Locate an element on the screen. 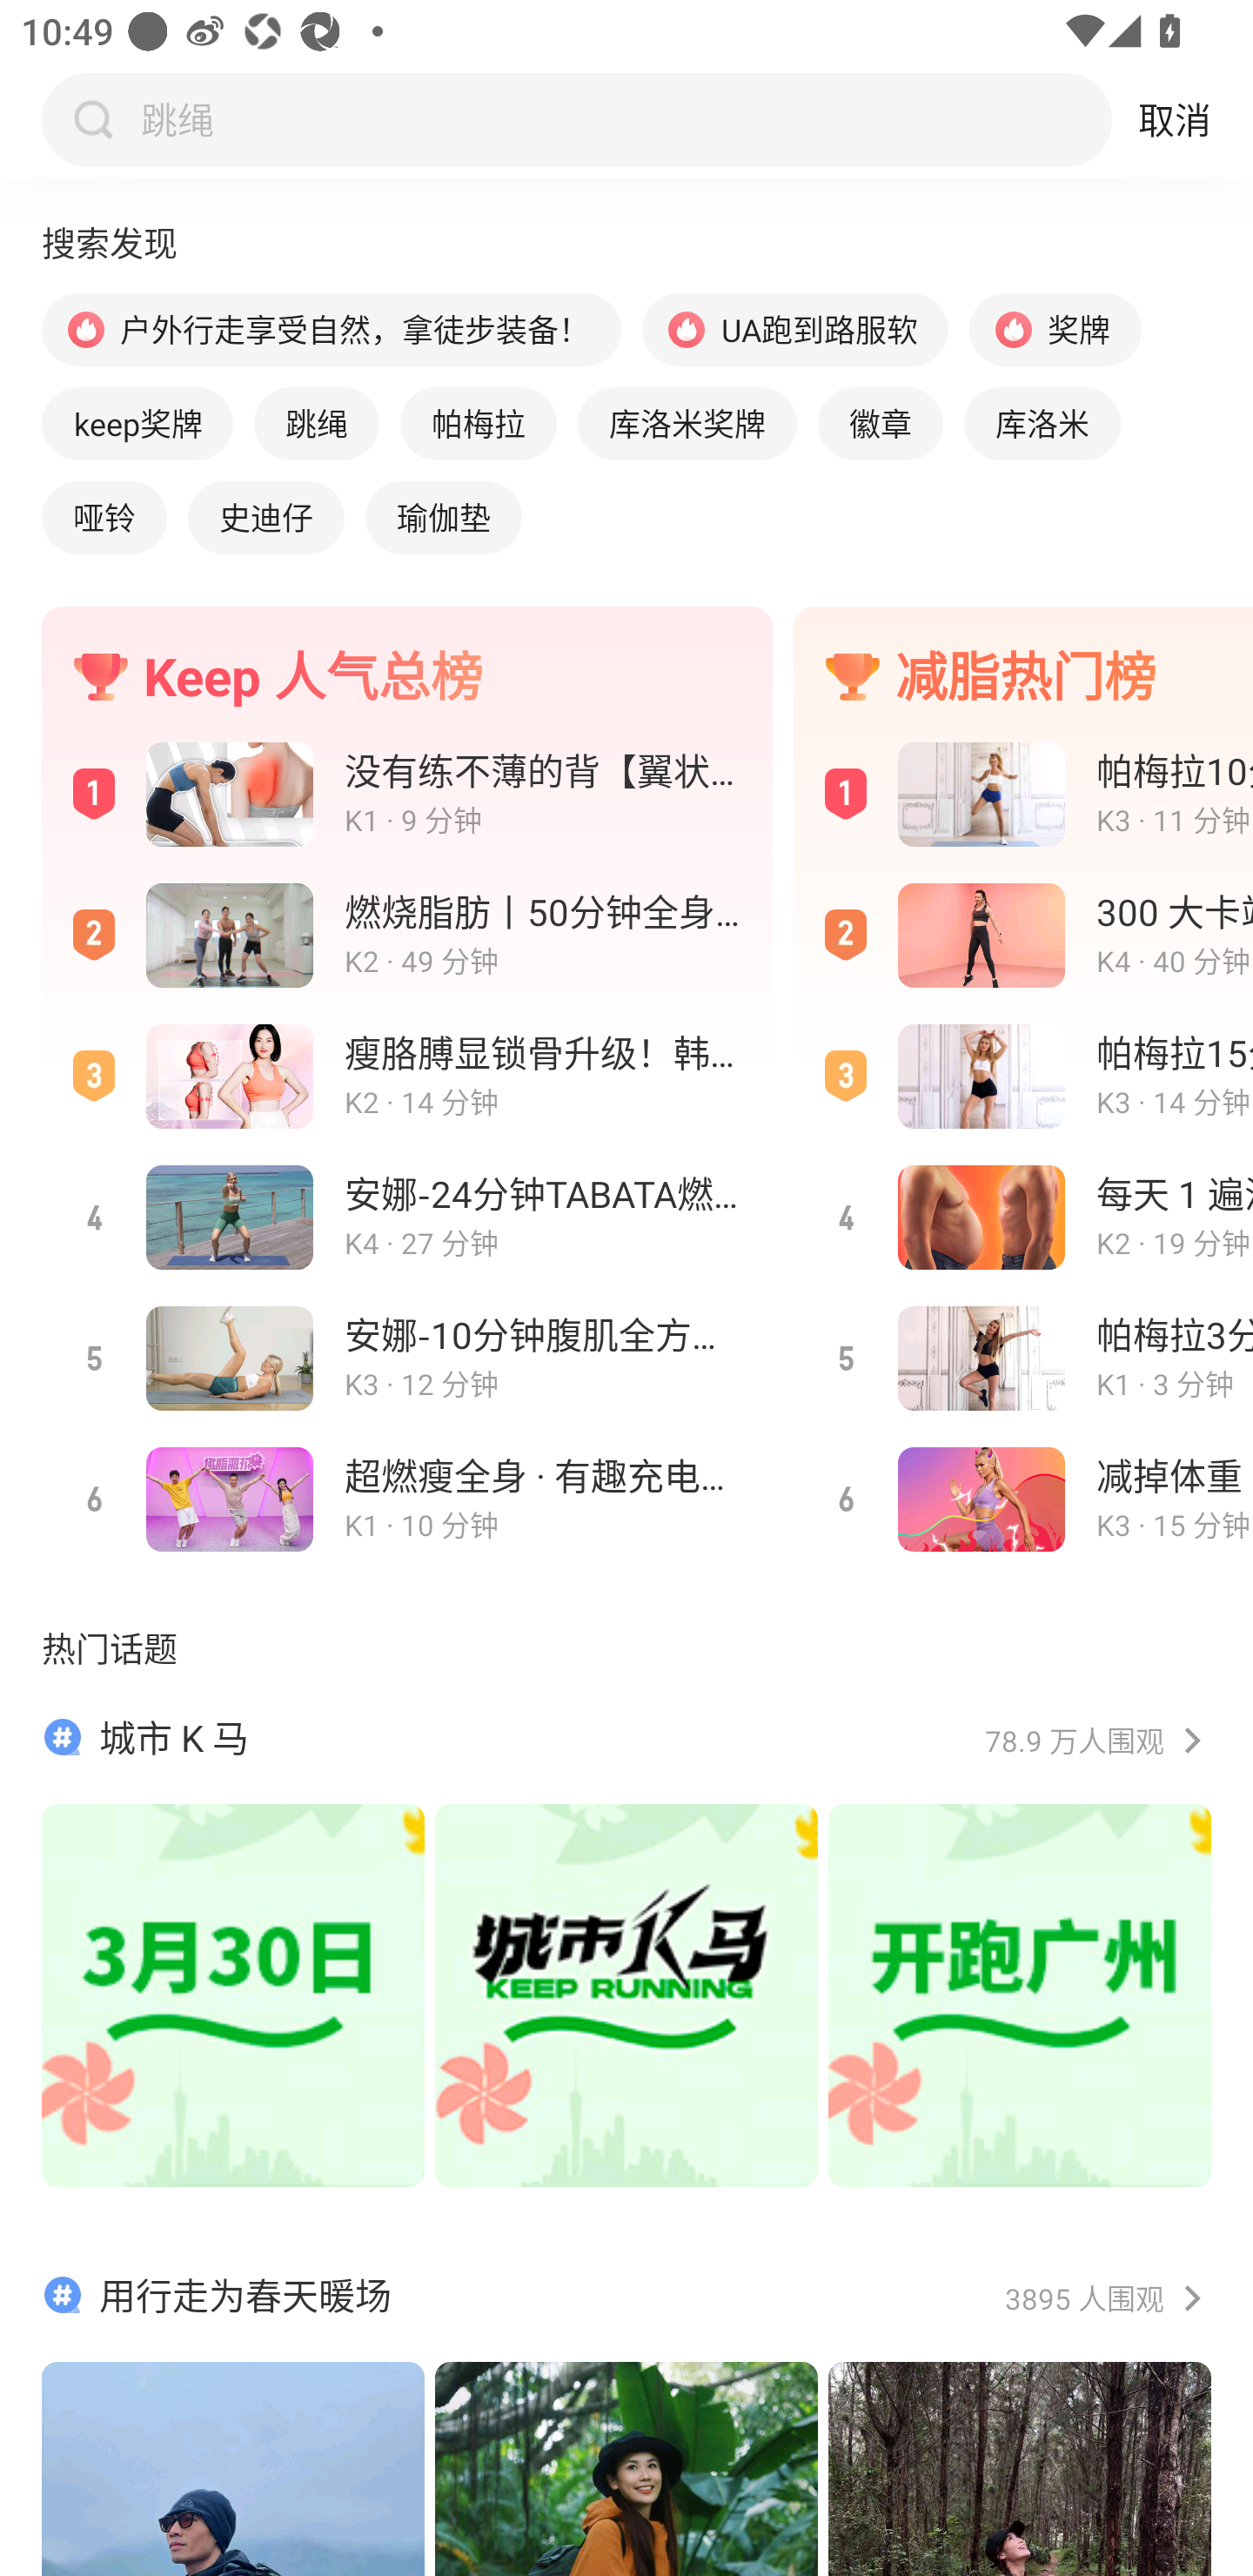  热门课榜 热门课榜 没有练不薄的背【翼状肩矫正】·偶不偶买噶 K1 · 9 分钟 is located at coordinates (407, 794).